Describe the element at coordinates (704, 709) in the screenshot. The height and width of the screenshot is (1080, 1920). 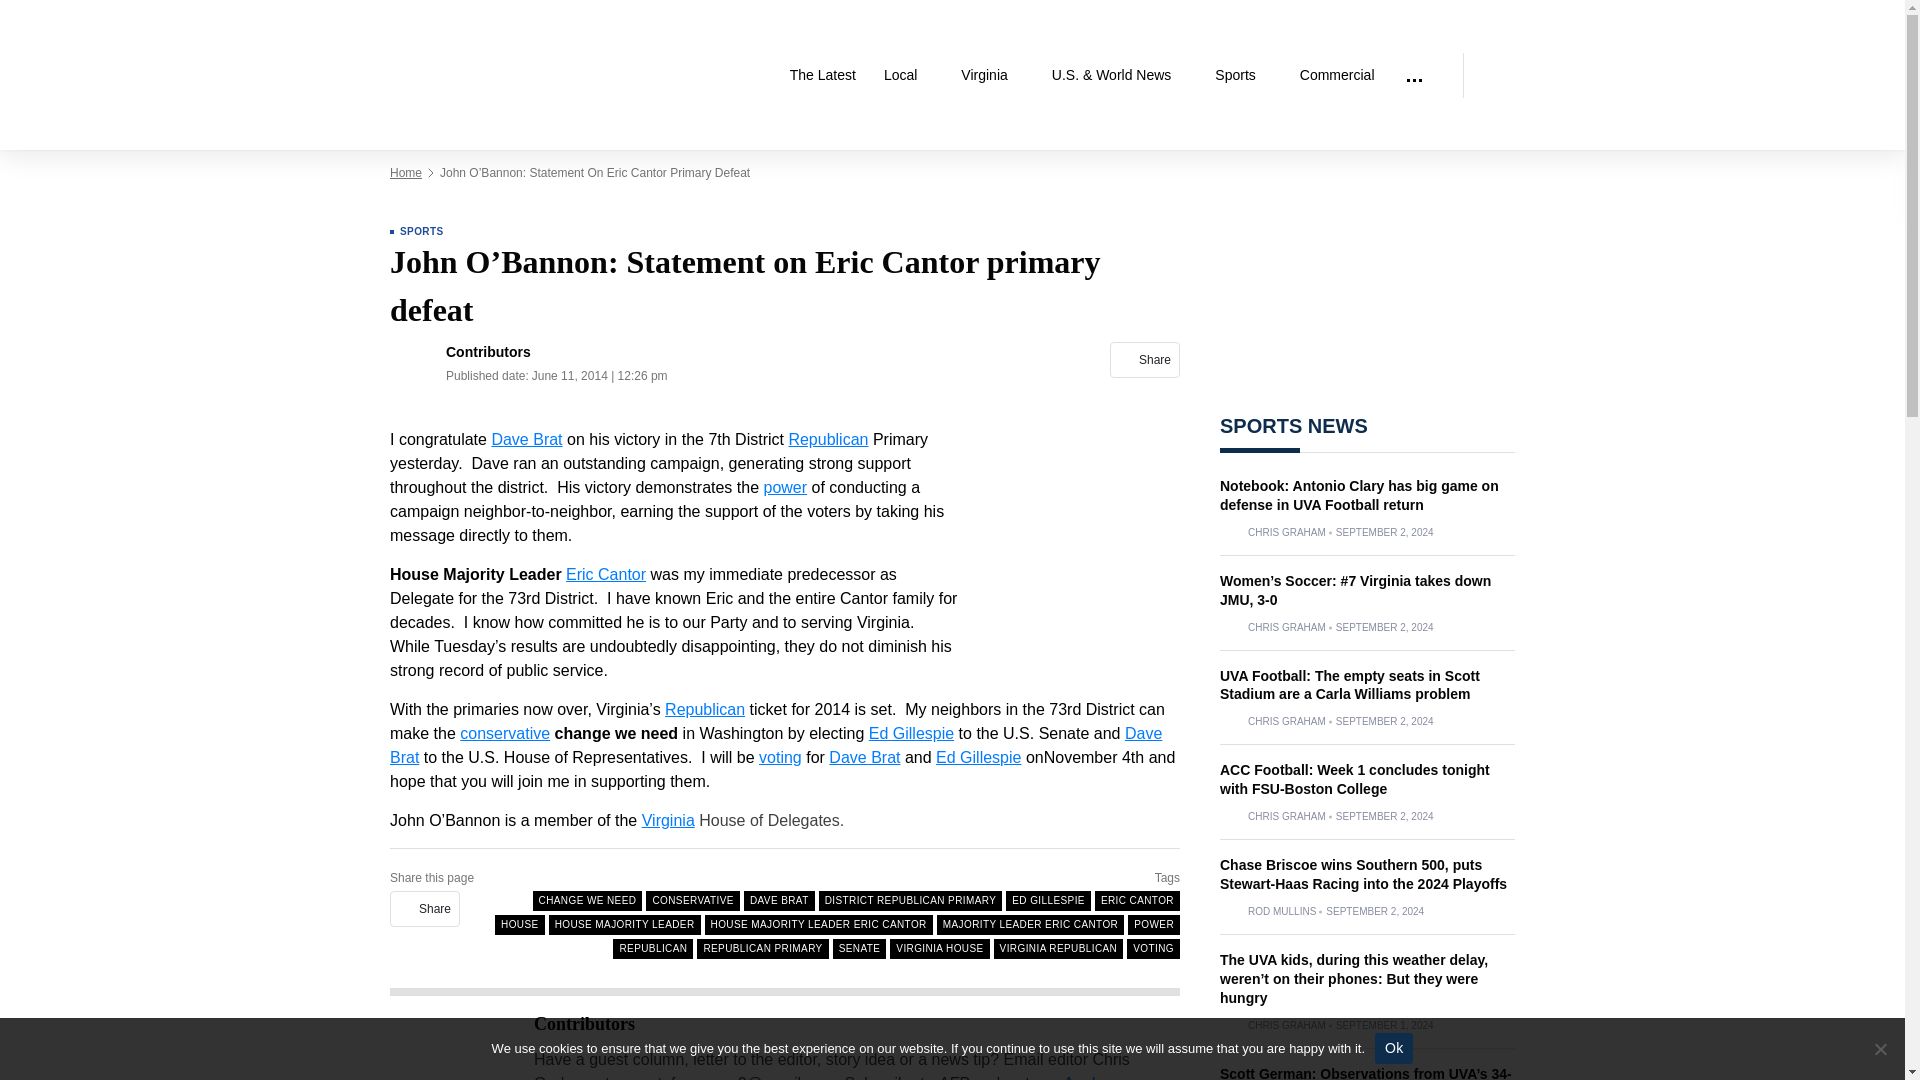
I see `View all articles about Republican here` at that location.